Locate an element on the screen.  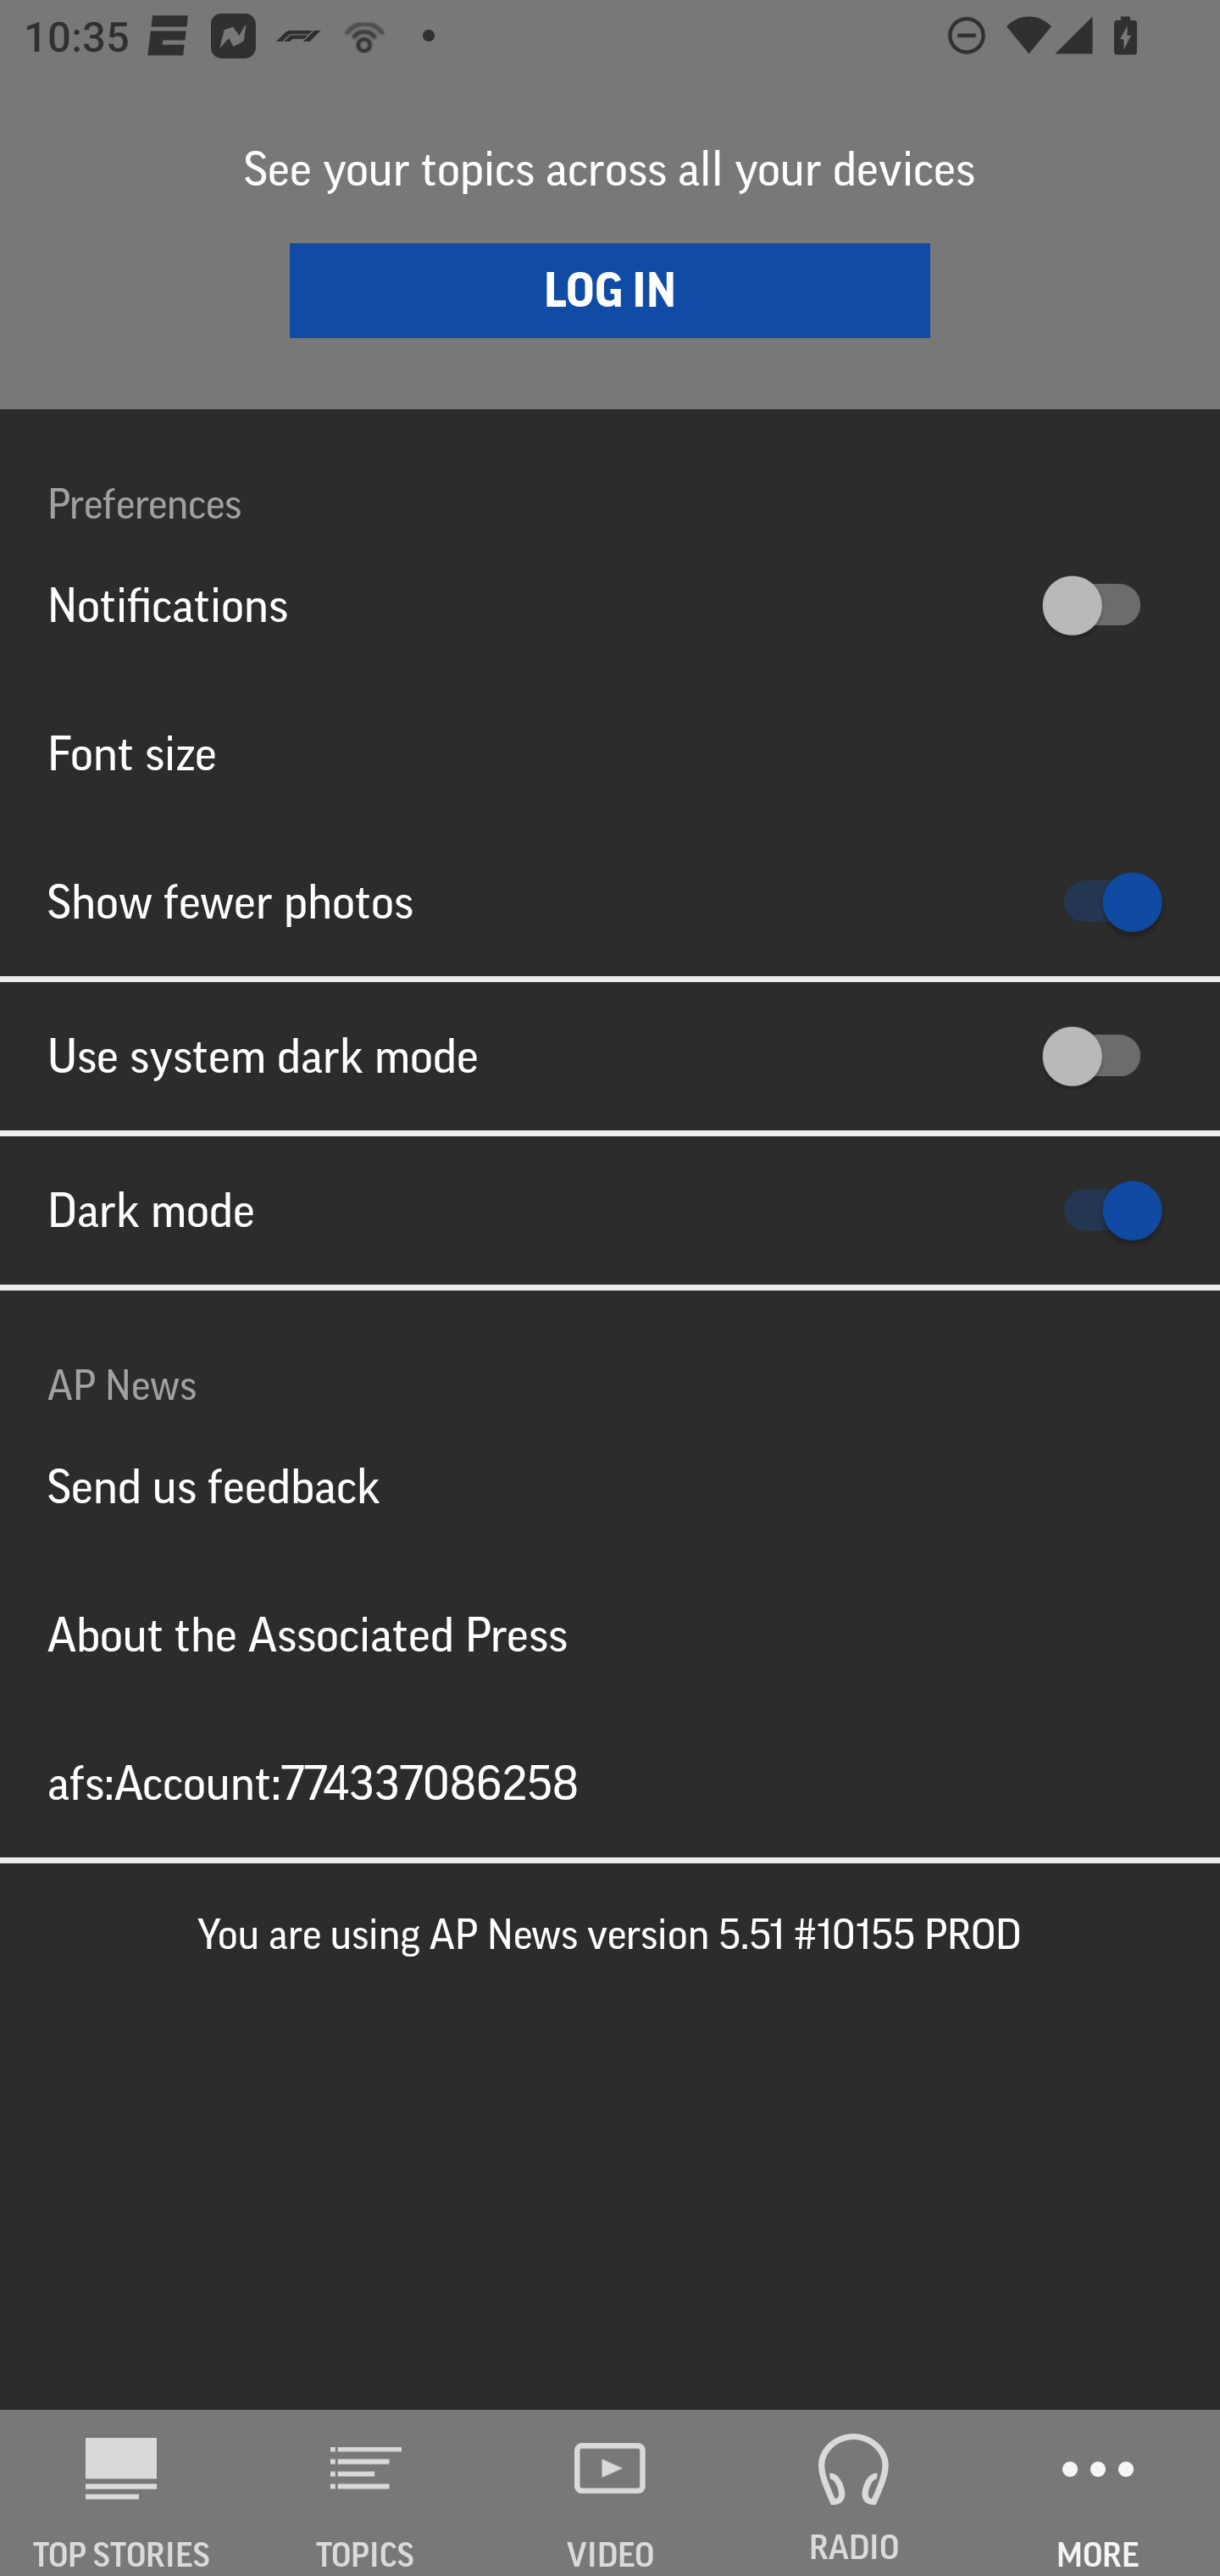
Dark mode is located at coordinates (610, 1210).